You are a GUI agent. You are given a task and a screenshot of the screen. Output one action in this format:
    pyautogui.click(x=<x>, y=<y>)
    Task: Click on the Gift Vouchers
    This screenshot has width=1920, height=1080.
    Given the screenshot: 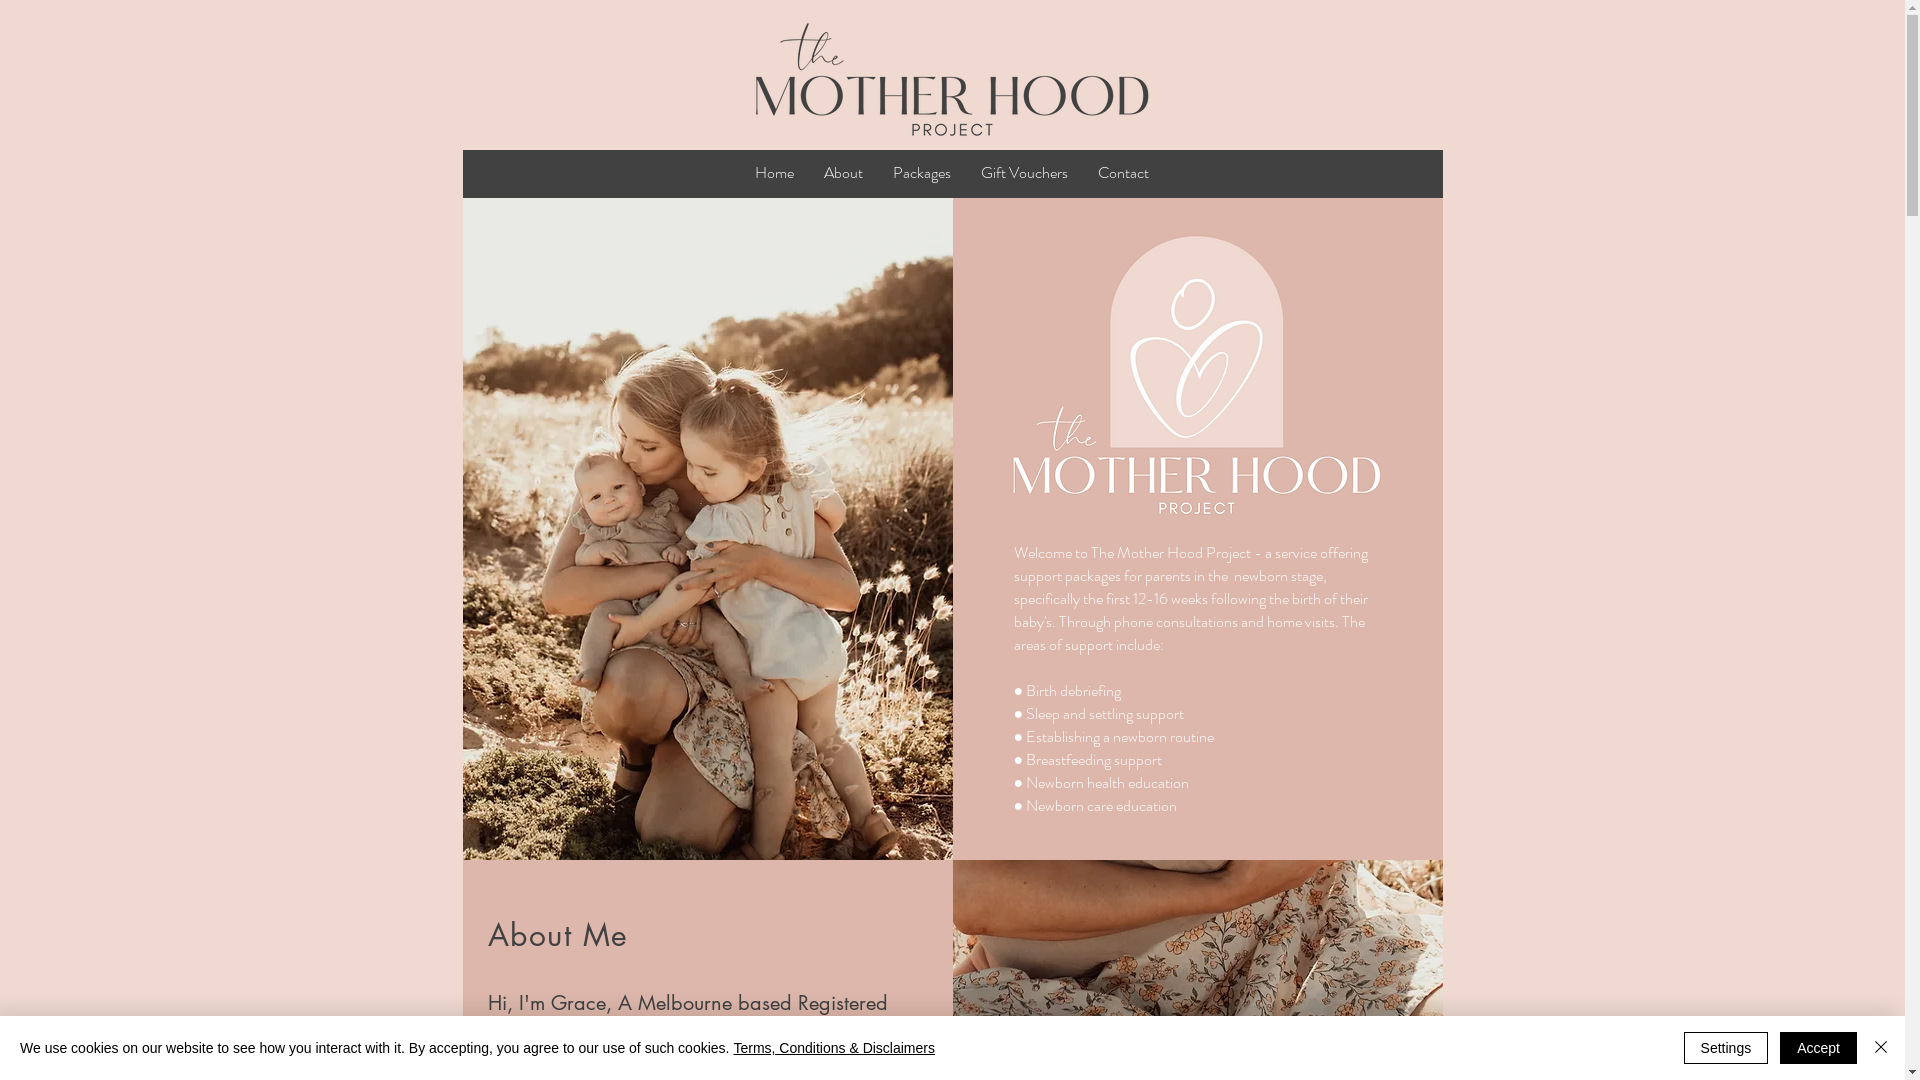 What is the action you would take?
    pyautogui.click(x=1024, y=173)
    